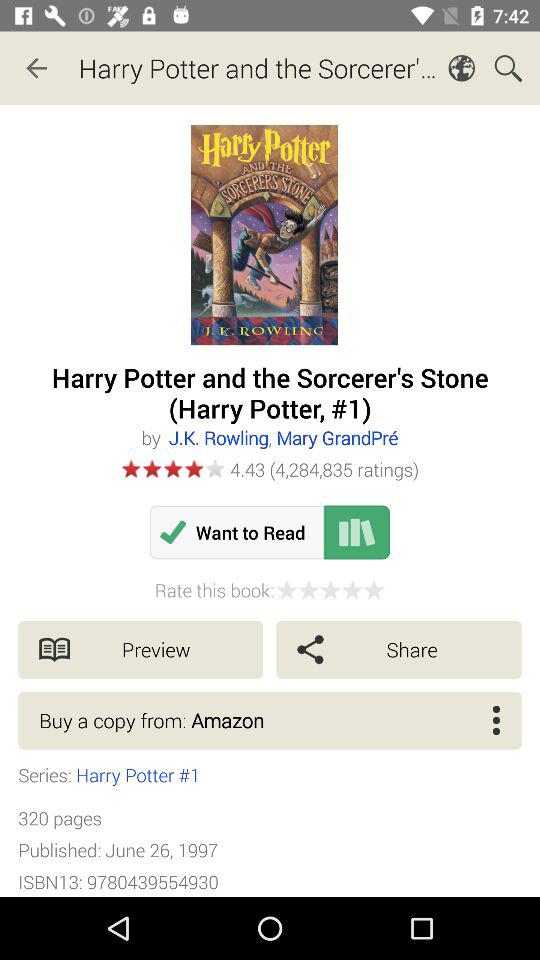  Describe the element at coordinates (140, 650) in the screenshot. I see `launch the item below the rate this book: icon` at that location.